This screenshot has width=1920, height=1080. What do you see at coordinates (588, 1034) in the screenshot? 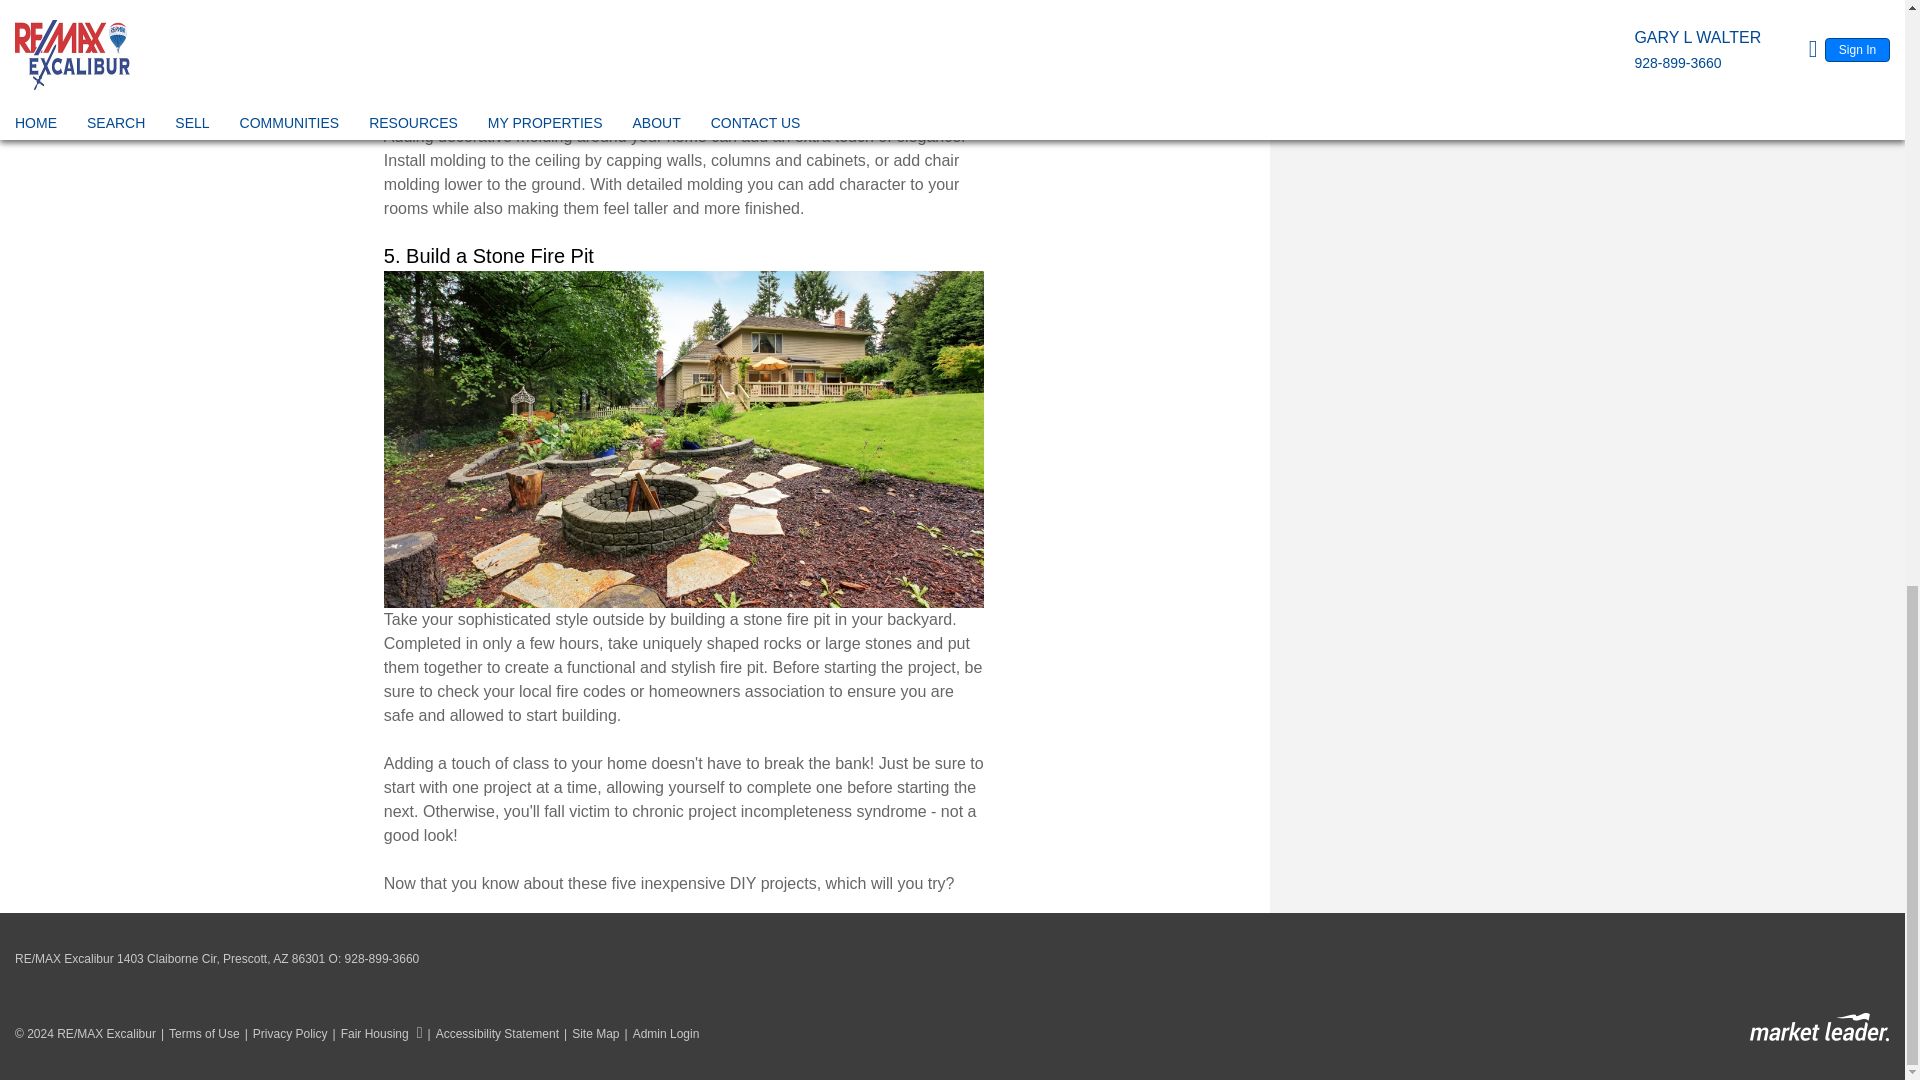
I see `Site Map` at bounding box center [588, 1034].